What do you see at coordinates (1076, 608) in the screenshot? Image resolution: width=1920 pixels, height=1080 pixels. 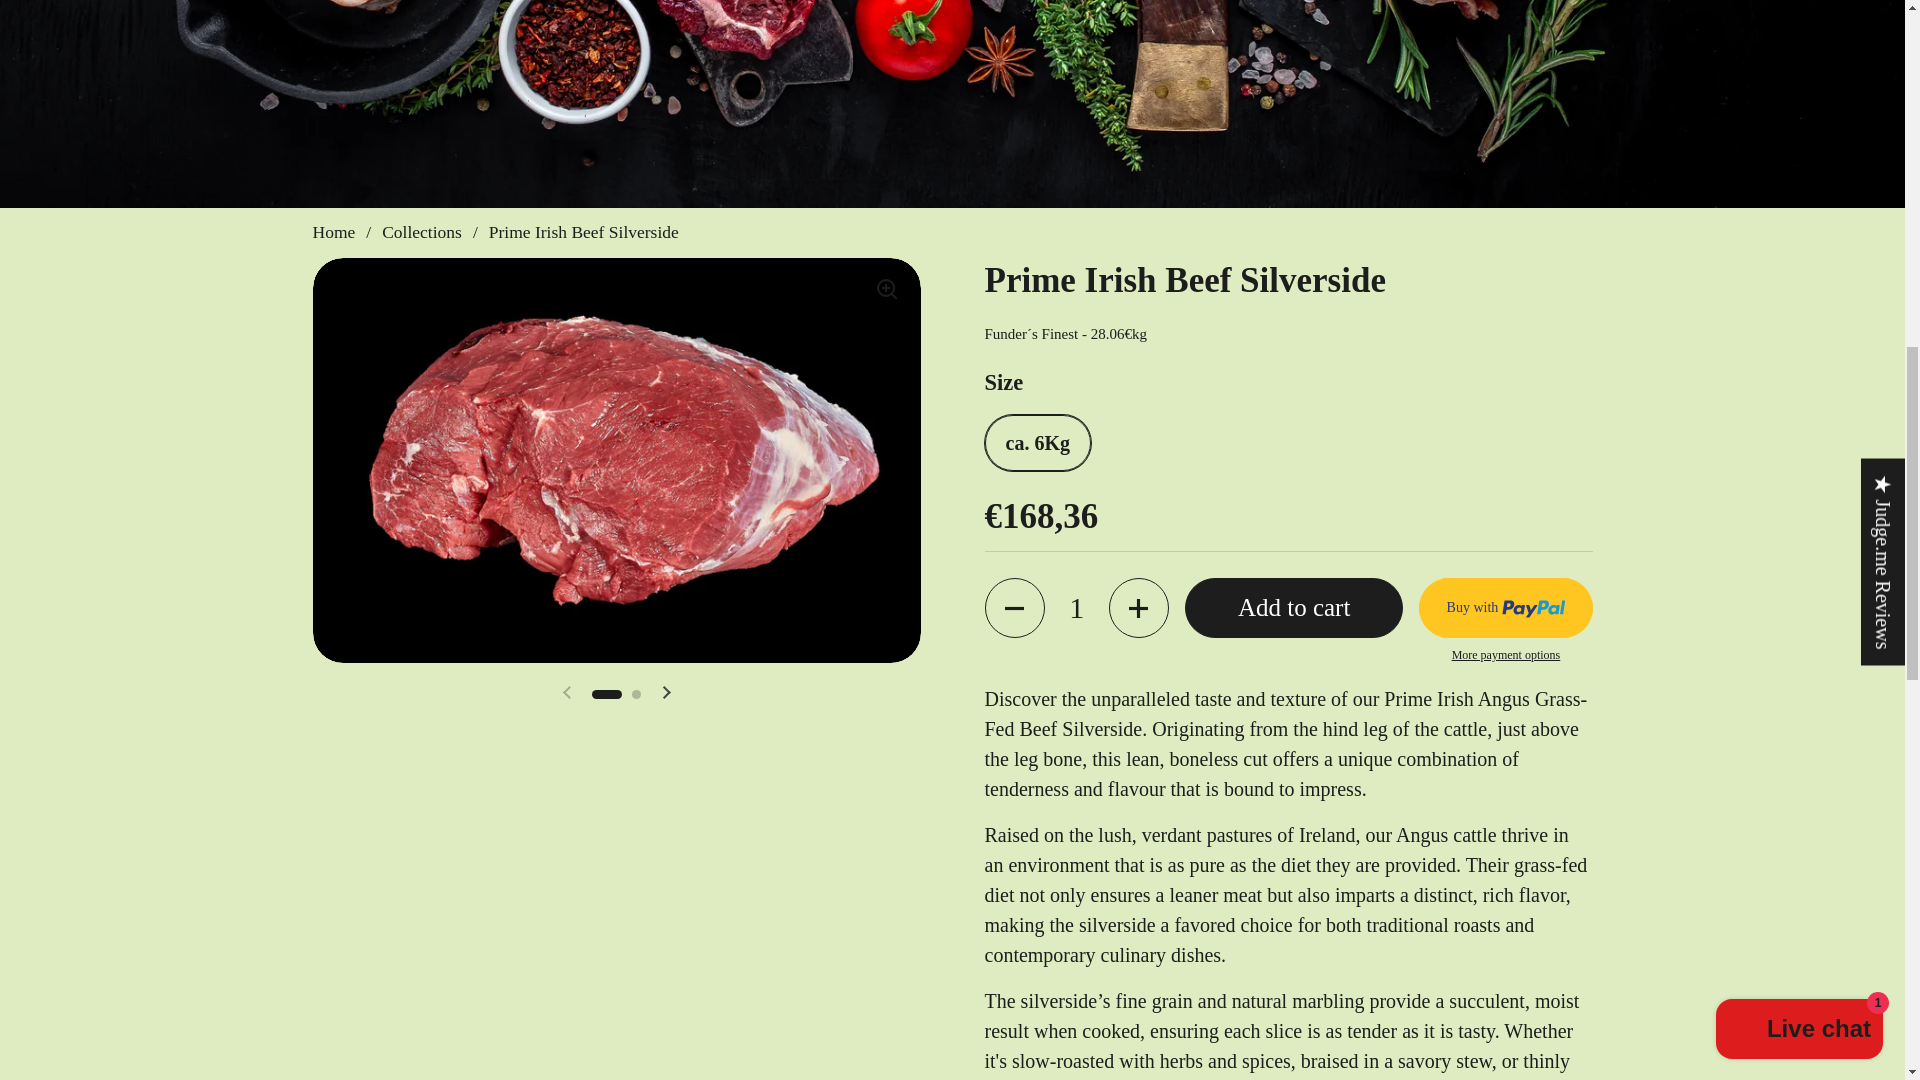 I see `1` at bounding box center [1076, 608].